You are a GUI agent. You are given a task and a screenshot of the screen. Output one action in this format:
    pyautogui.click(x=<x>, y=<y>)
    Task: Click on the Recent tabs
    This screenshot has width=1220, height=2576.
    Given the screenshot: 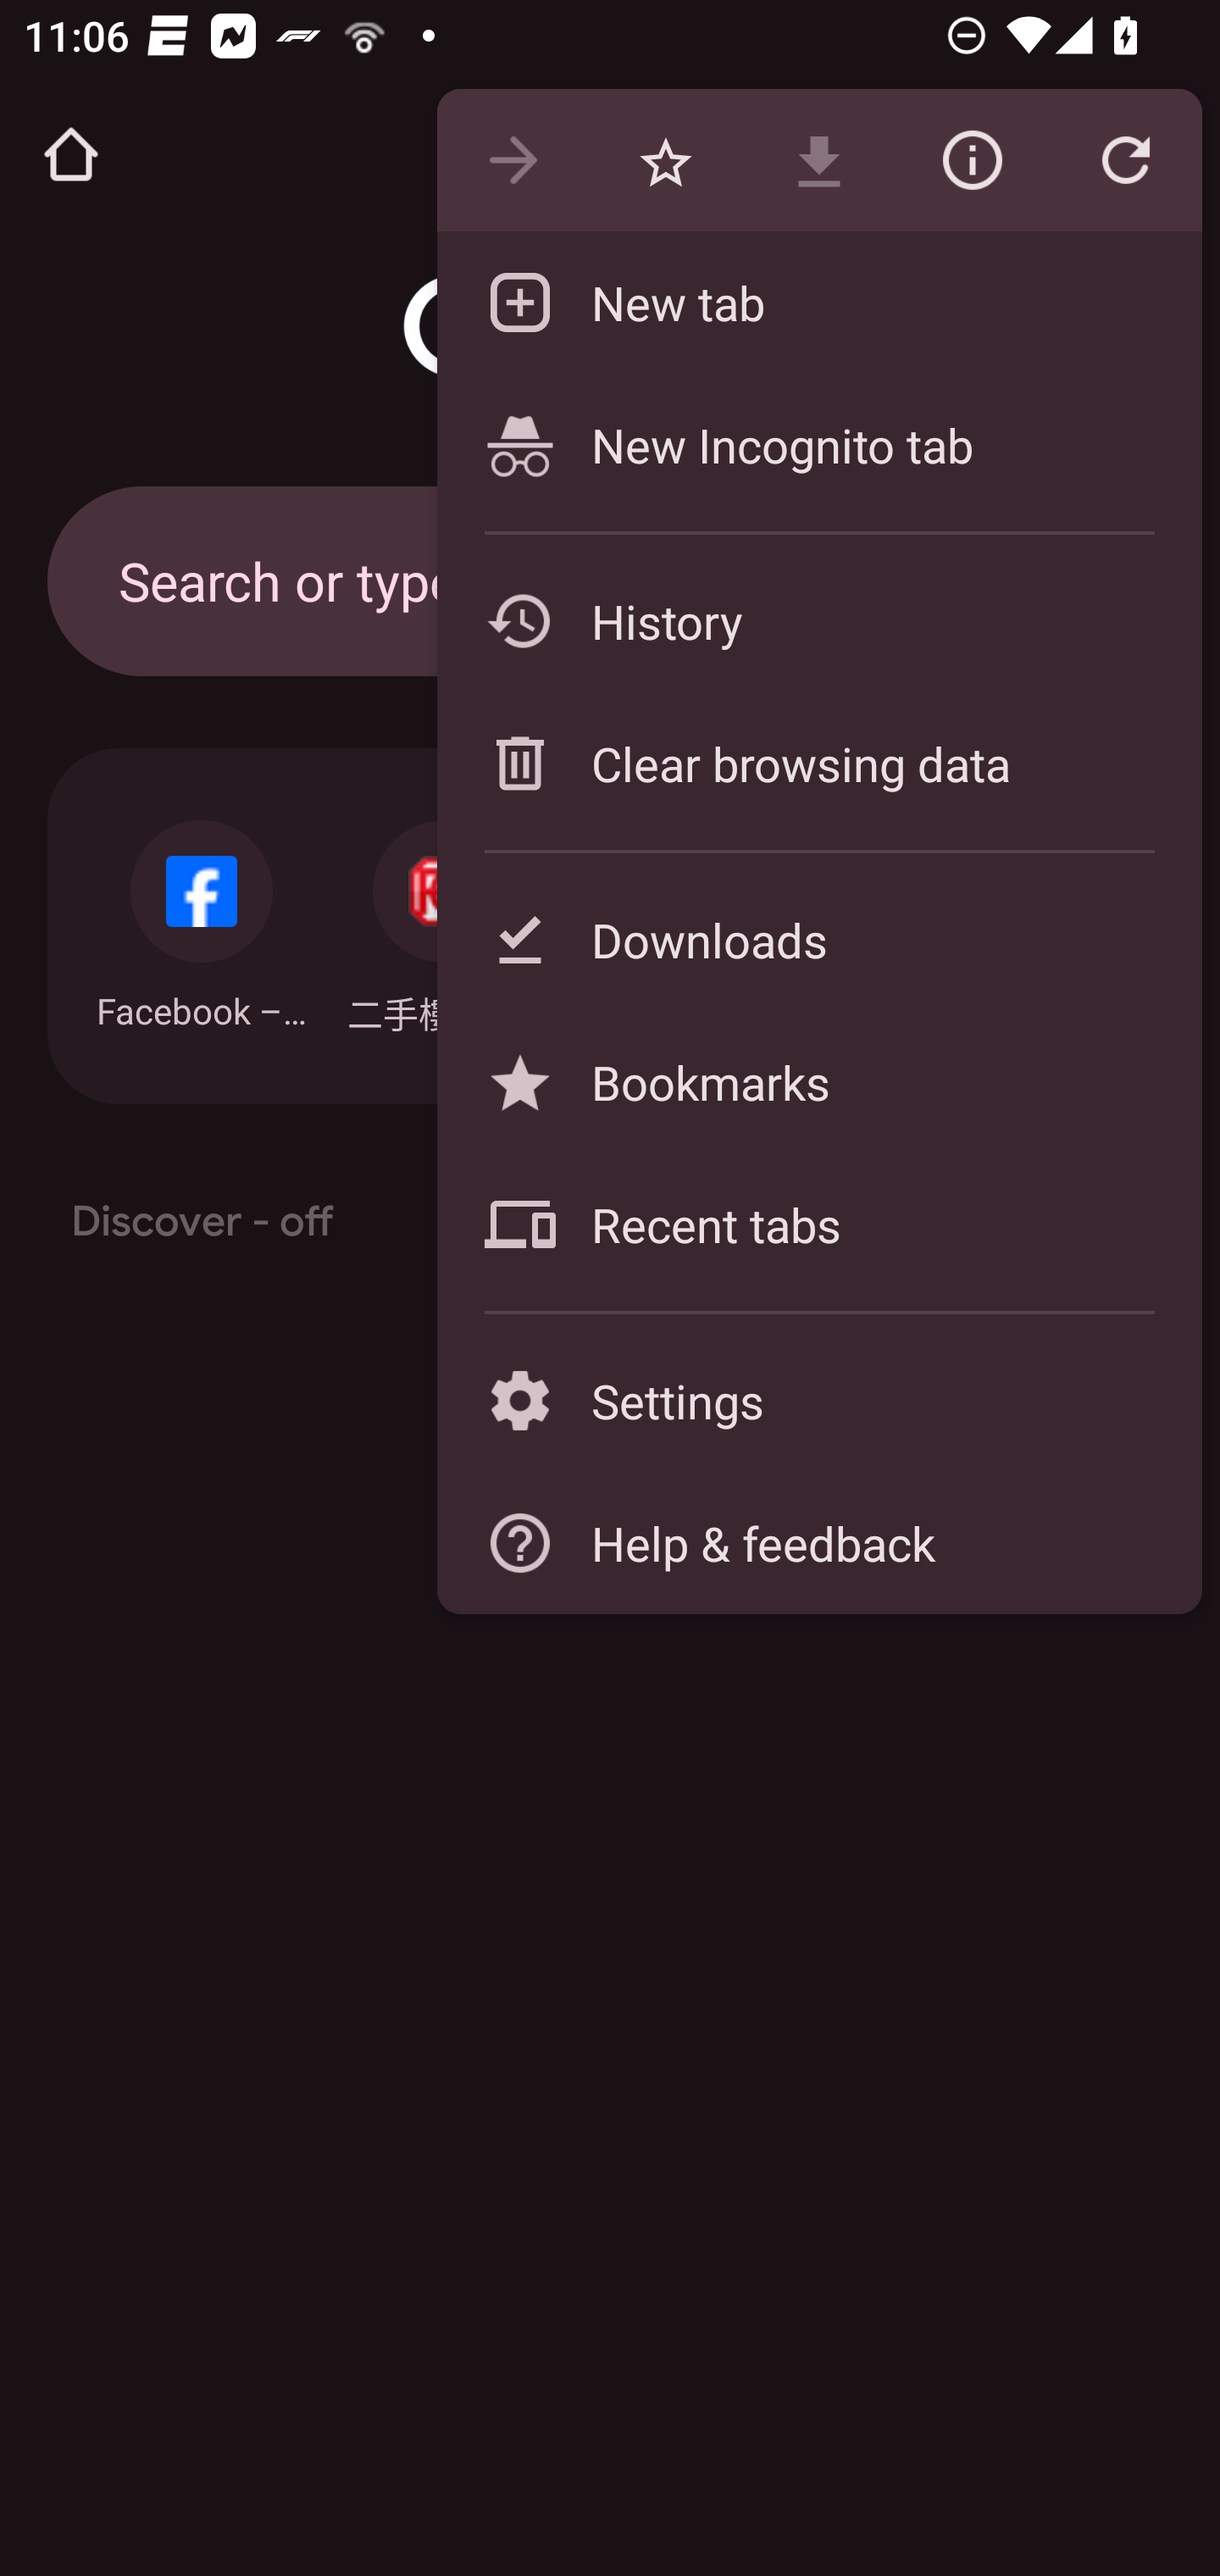 What is the action you would take?
    pyautogui.click(x=818, y=1224)
    